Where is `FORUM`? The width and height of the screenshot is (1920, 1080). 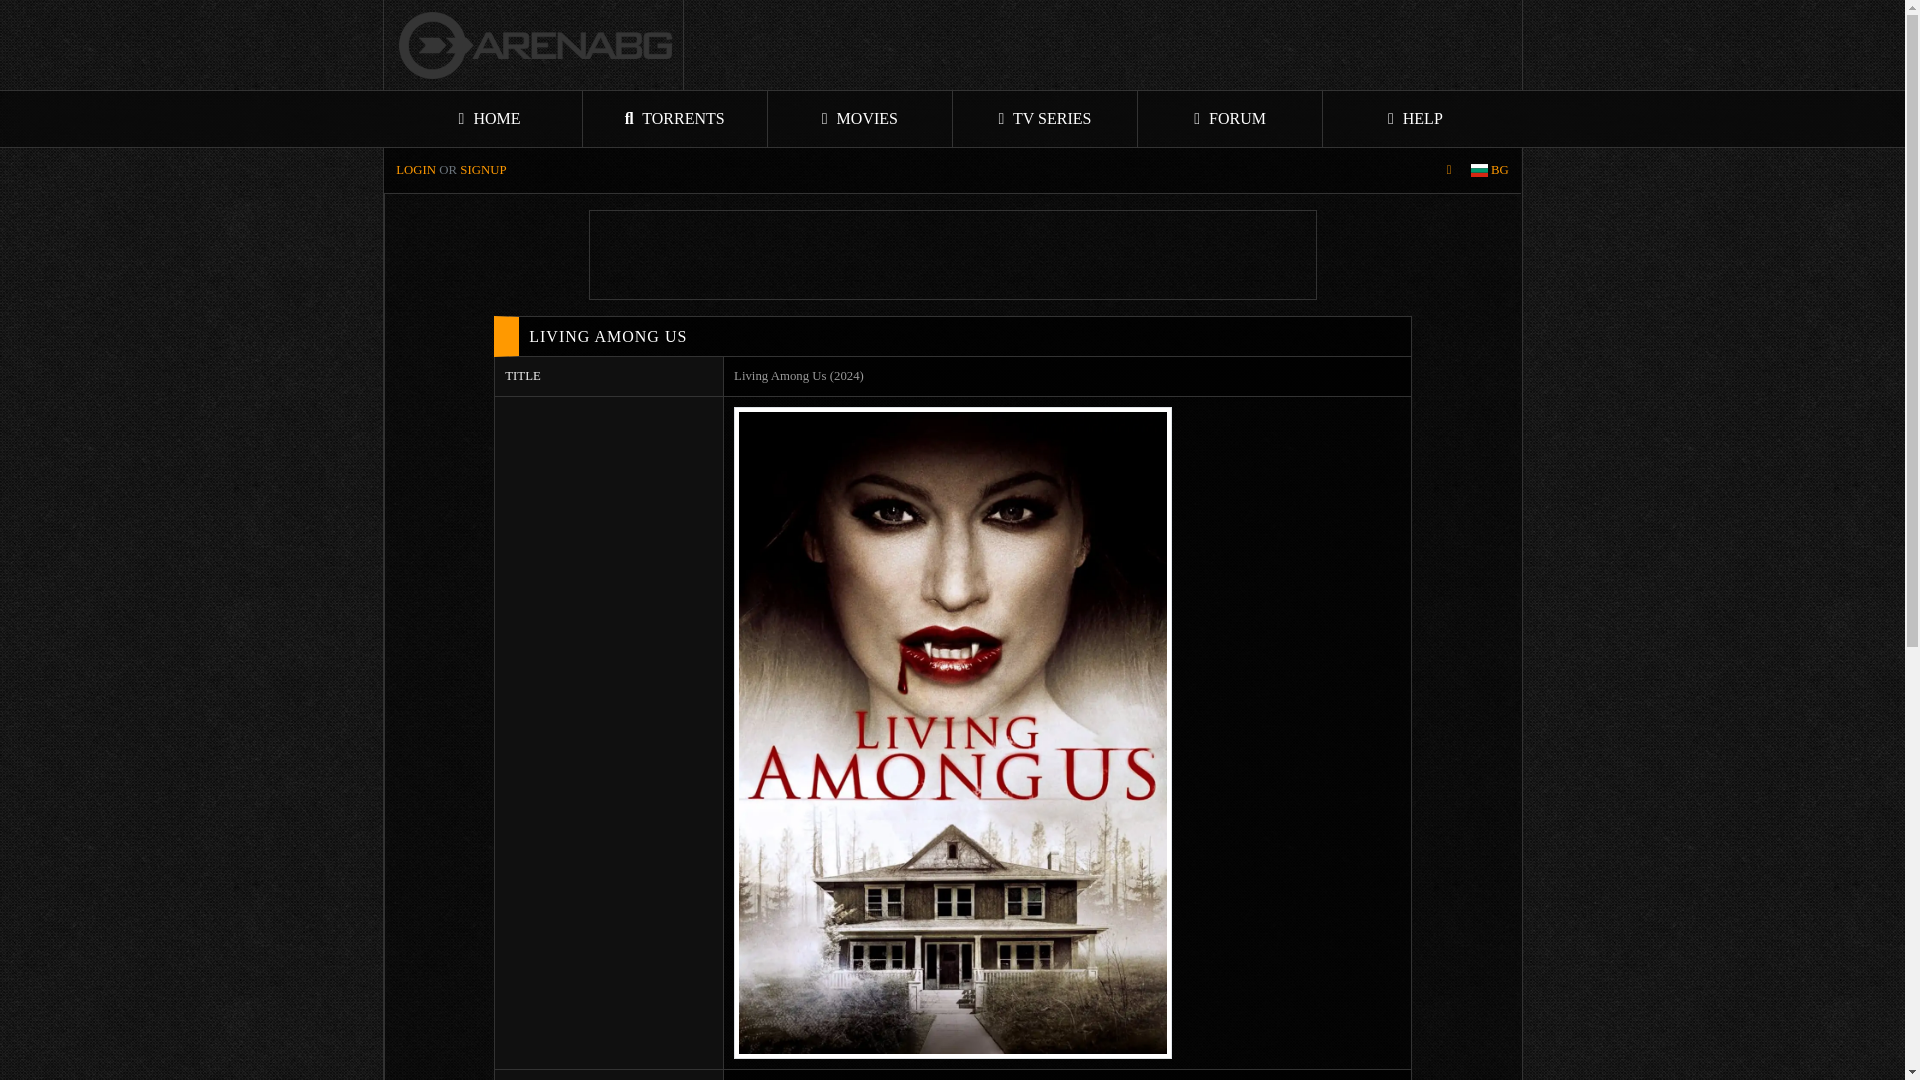 FORUM is located at coordinates (1230, 118).